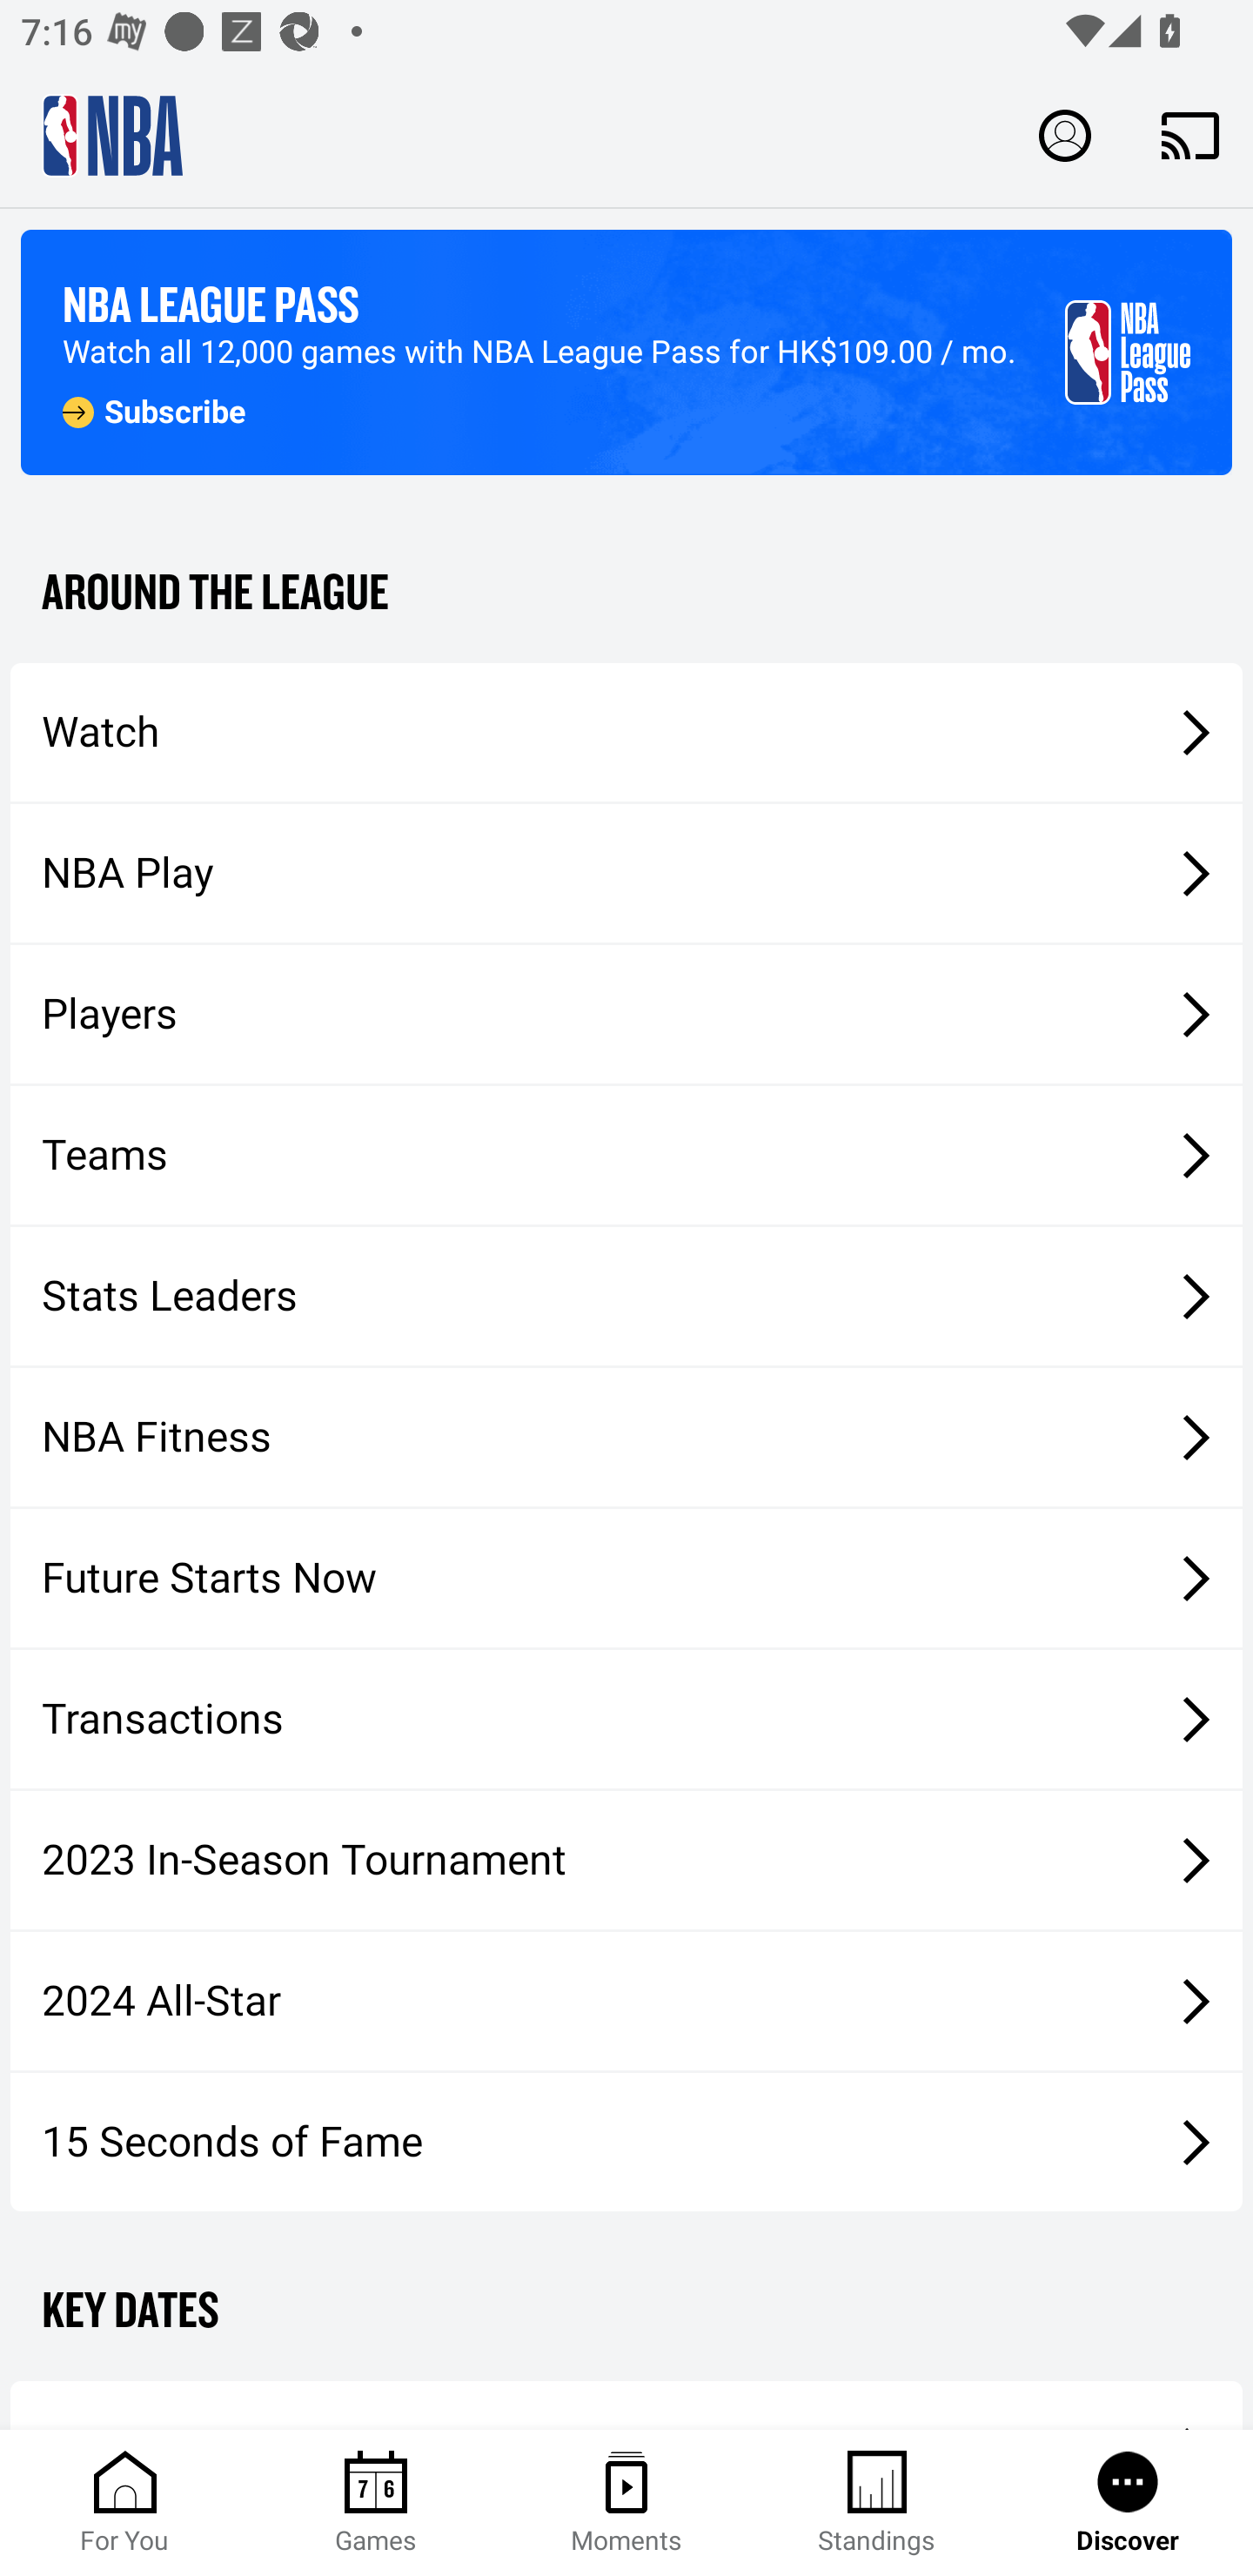 The image size is (1253, 2576). I want to click on Games, so click(376, 2503).